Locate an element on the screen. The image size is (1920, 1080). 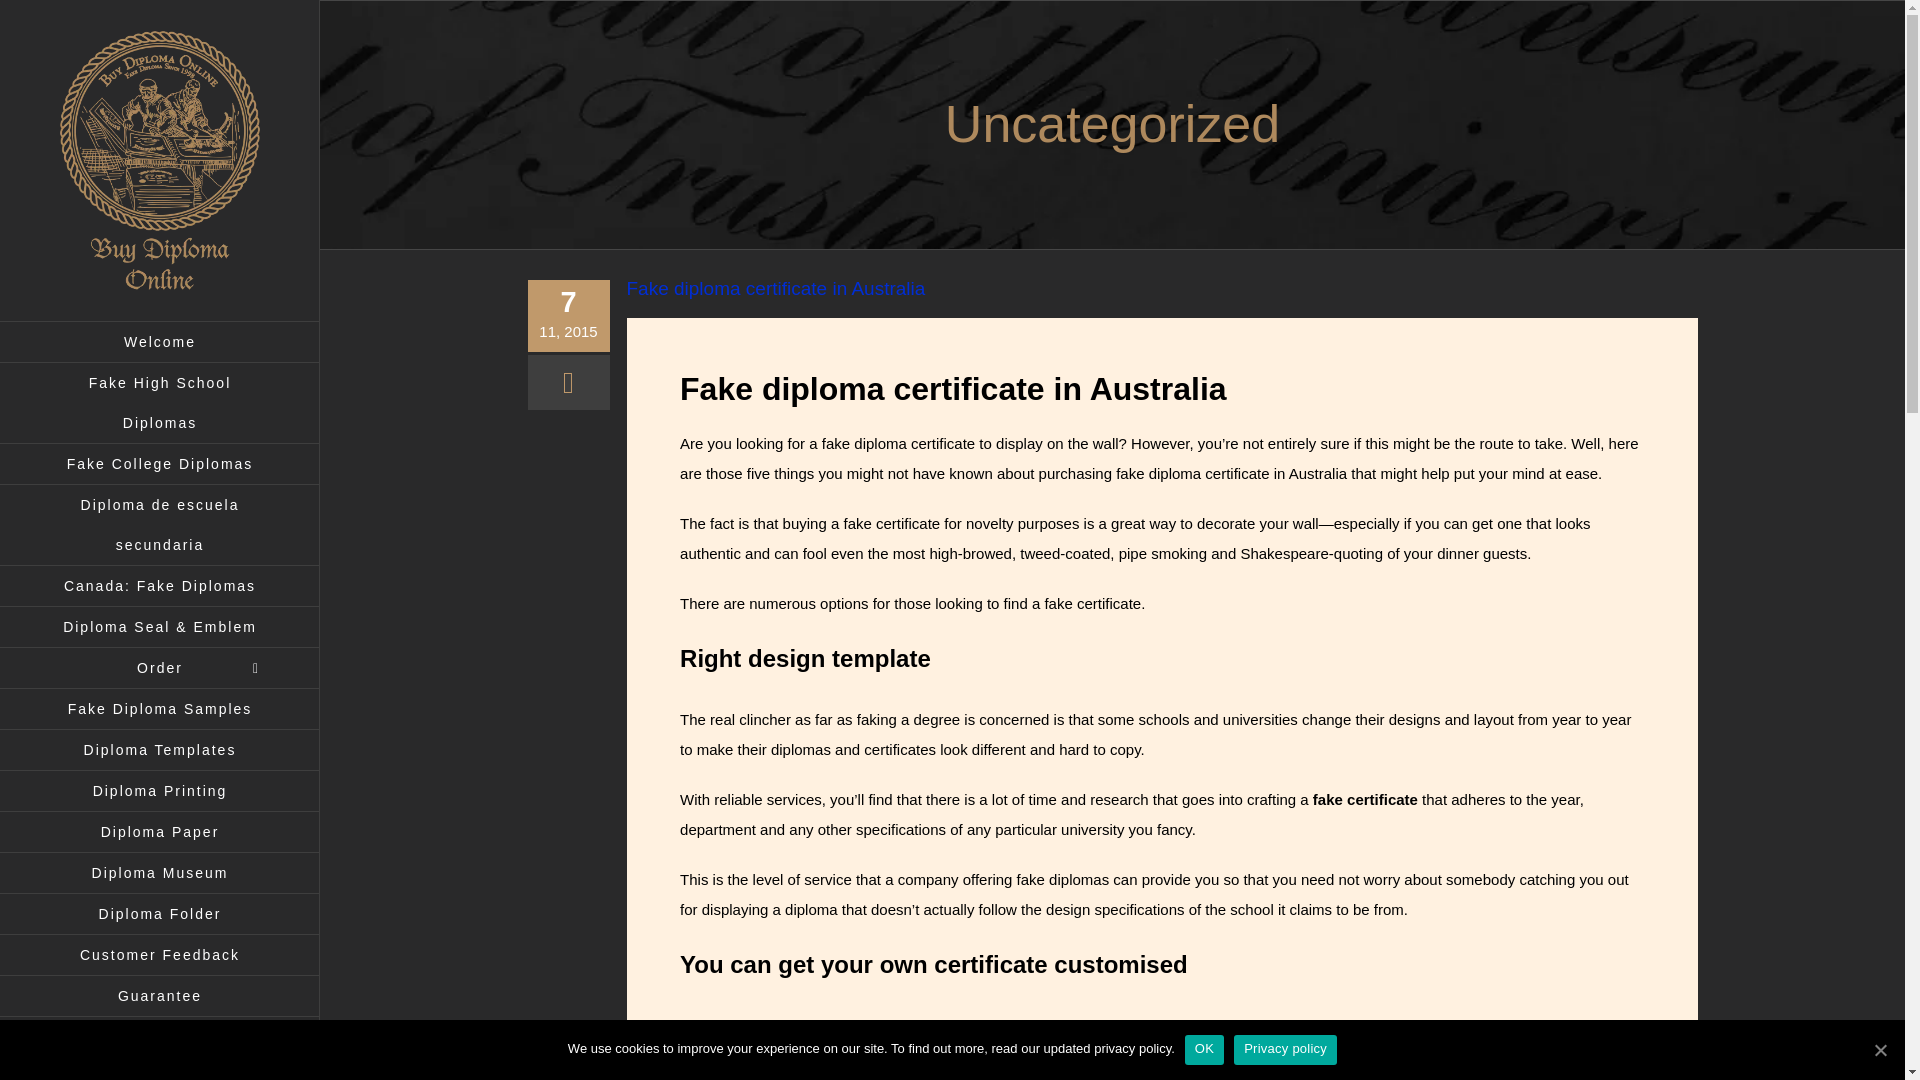
Order is located at coordinates (160, 668).